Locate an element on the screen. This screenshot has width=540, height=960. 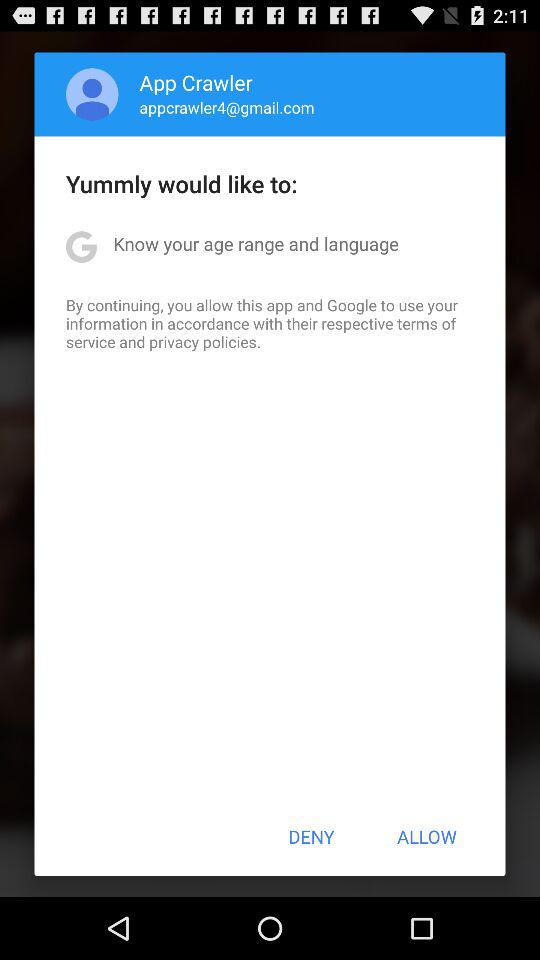
click appcrawler4@gmail.com app is located at coordinates (226, 107).